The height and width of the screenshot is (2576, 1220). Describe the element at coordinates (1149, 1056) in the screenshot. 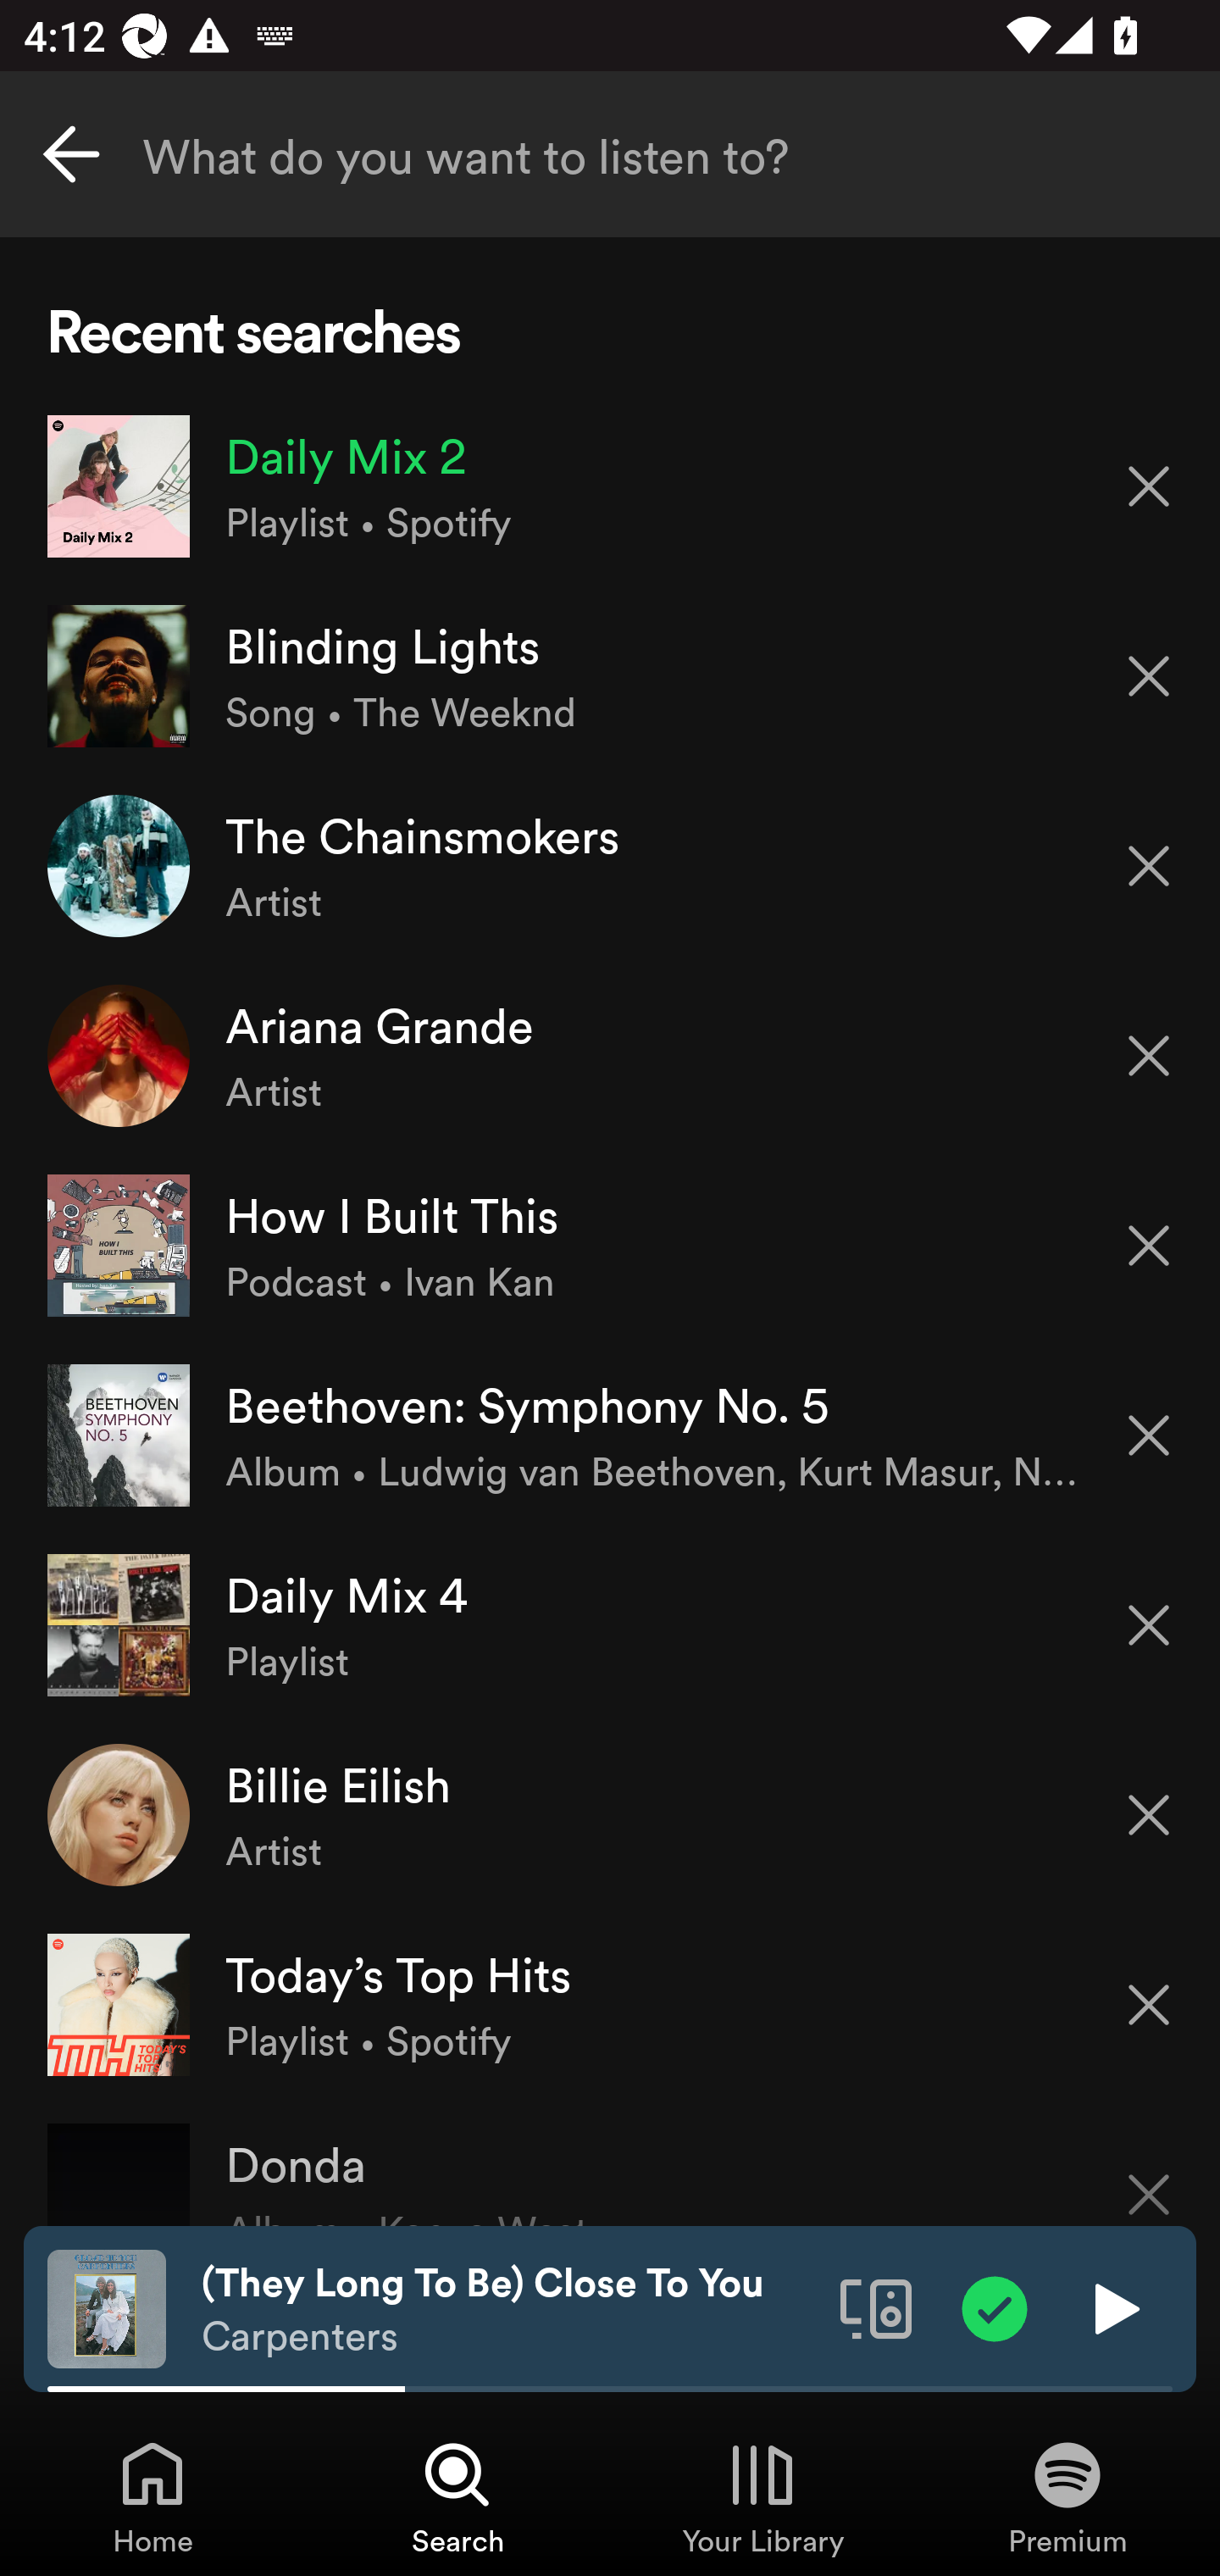

I see `Remove` at that location.